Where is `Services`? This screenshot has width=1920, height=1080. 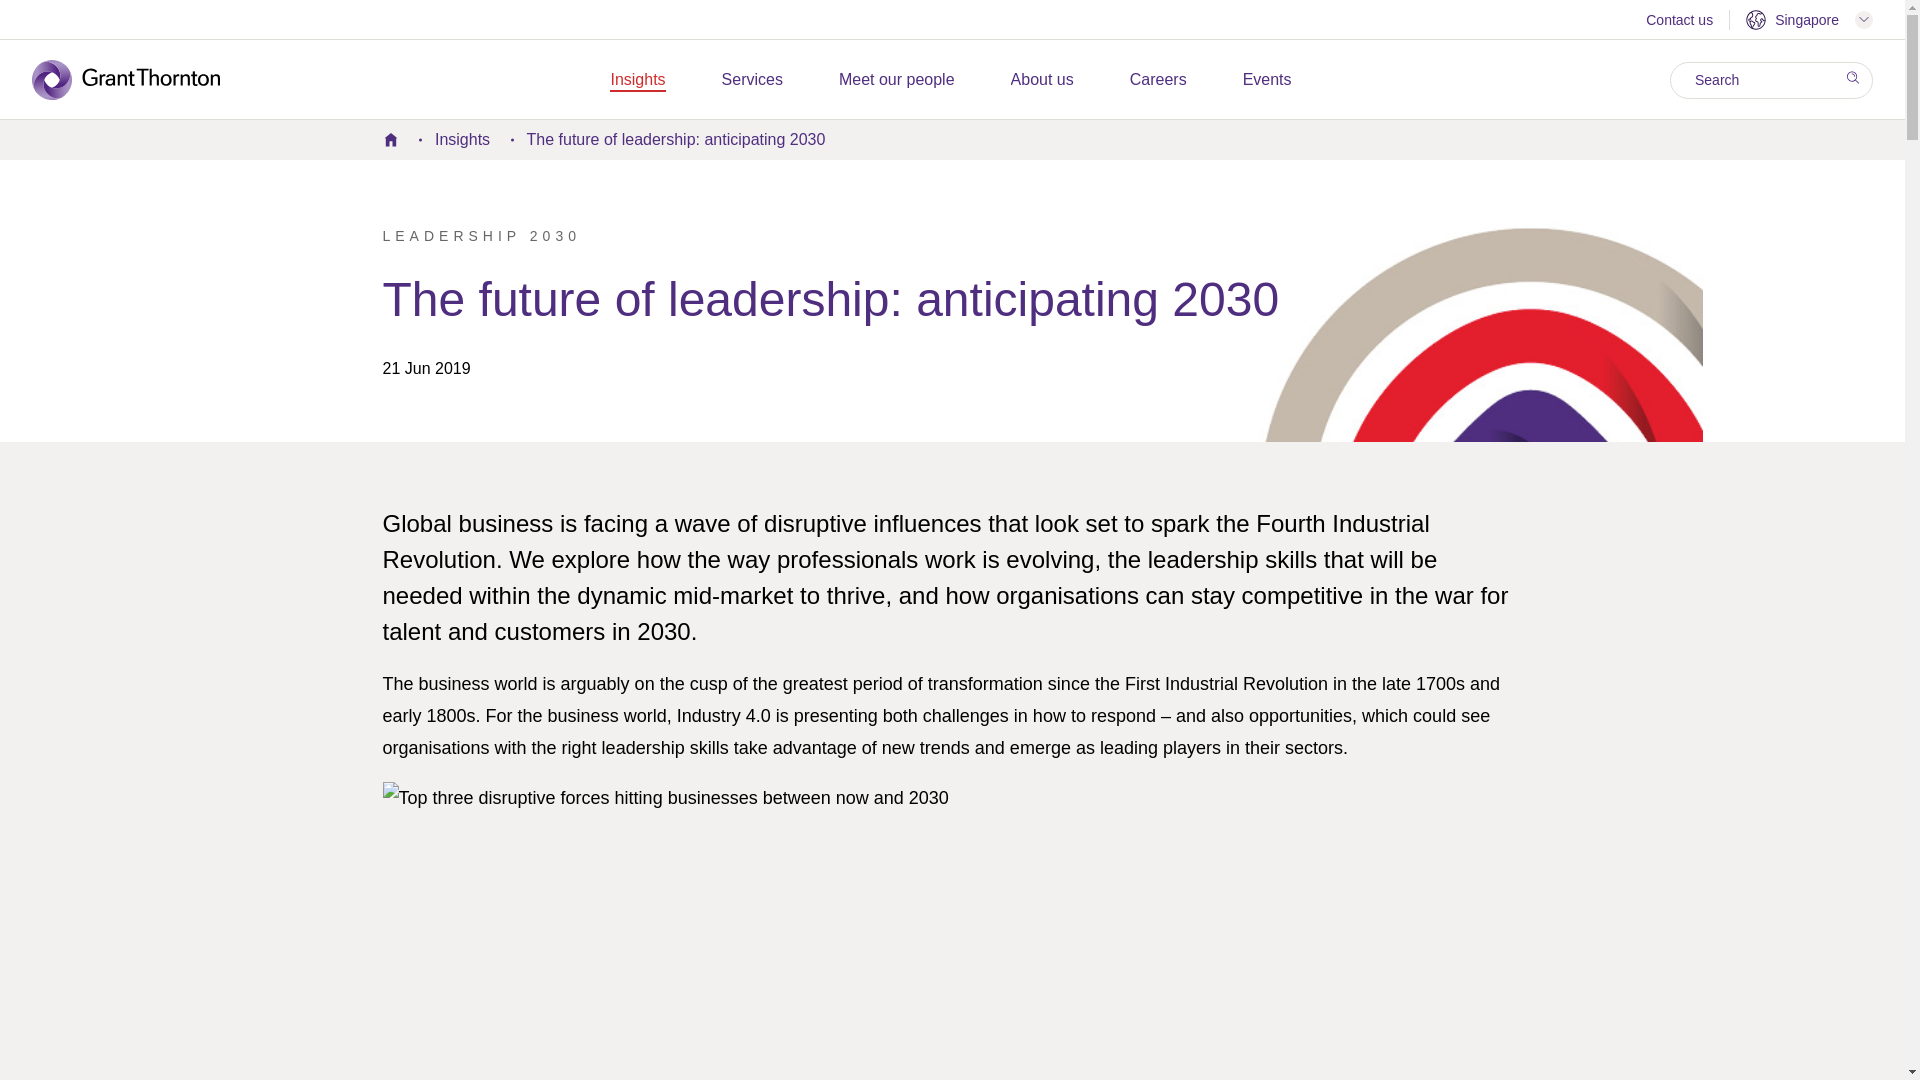 Services is located at coordinates (752, 80).